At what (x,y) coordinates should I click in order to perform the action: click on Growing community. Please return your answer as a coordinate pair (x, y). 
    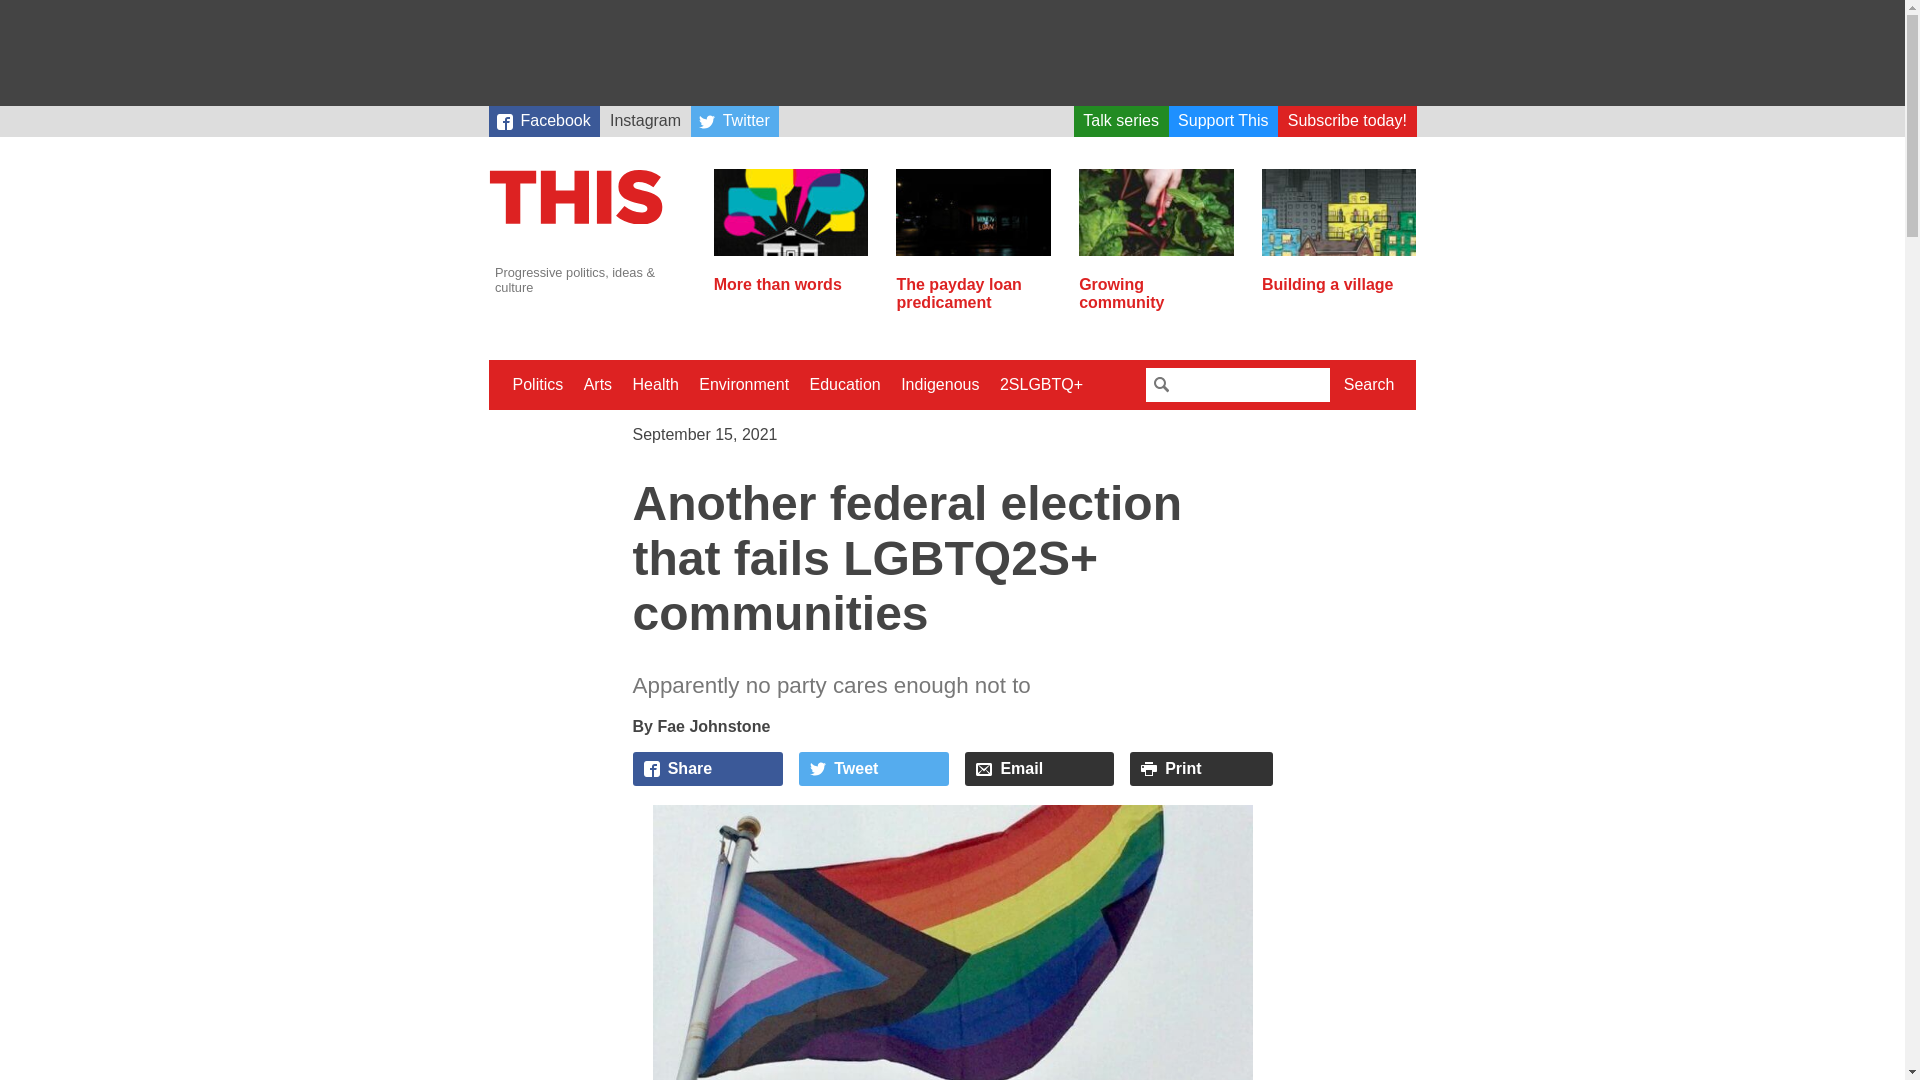
    Looking at the image, I should click on (1156, 285).